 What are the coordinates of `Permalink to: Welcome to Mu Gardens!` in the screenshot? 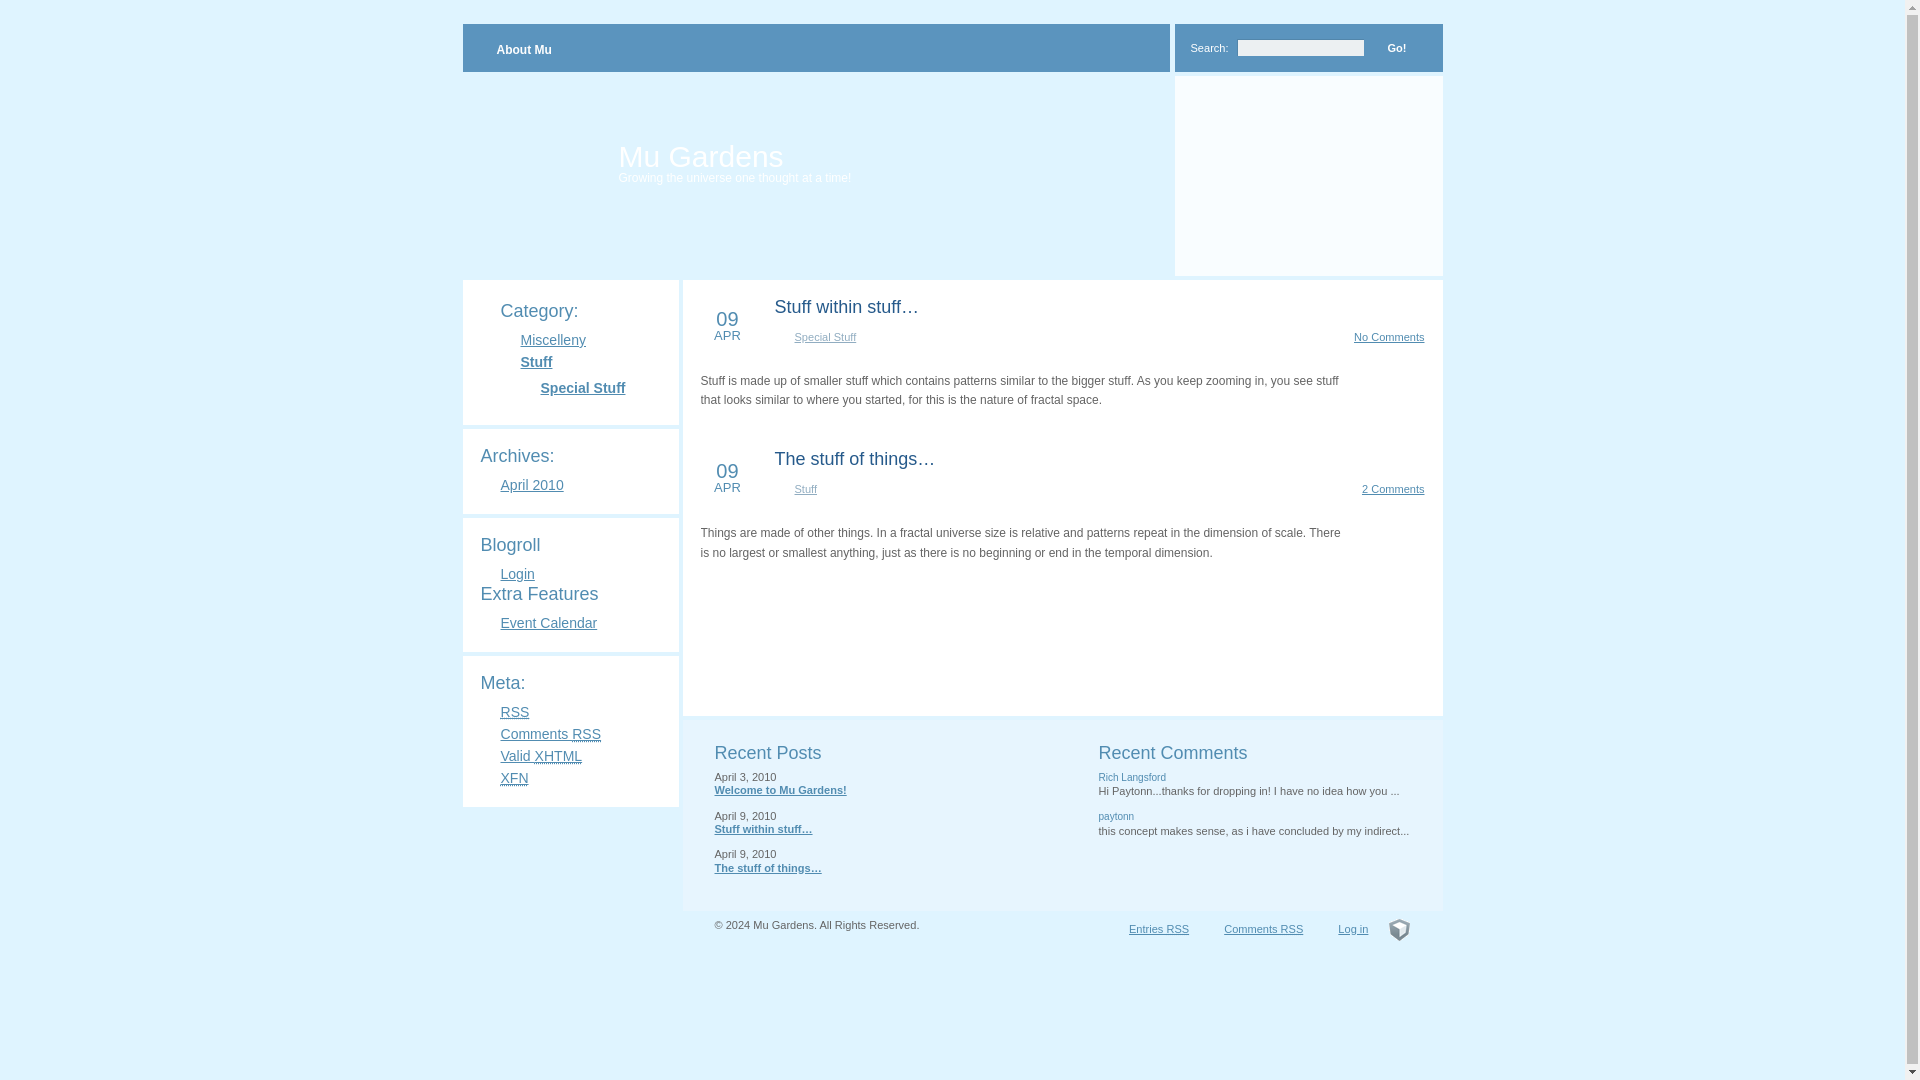 It's located at (780, 790).